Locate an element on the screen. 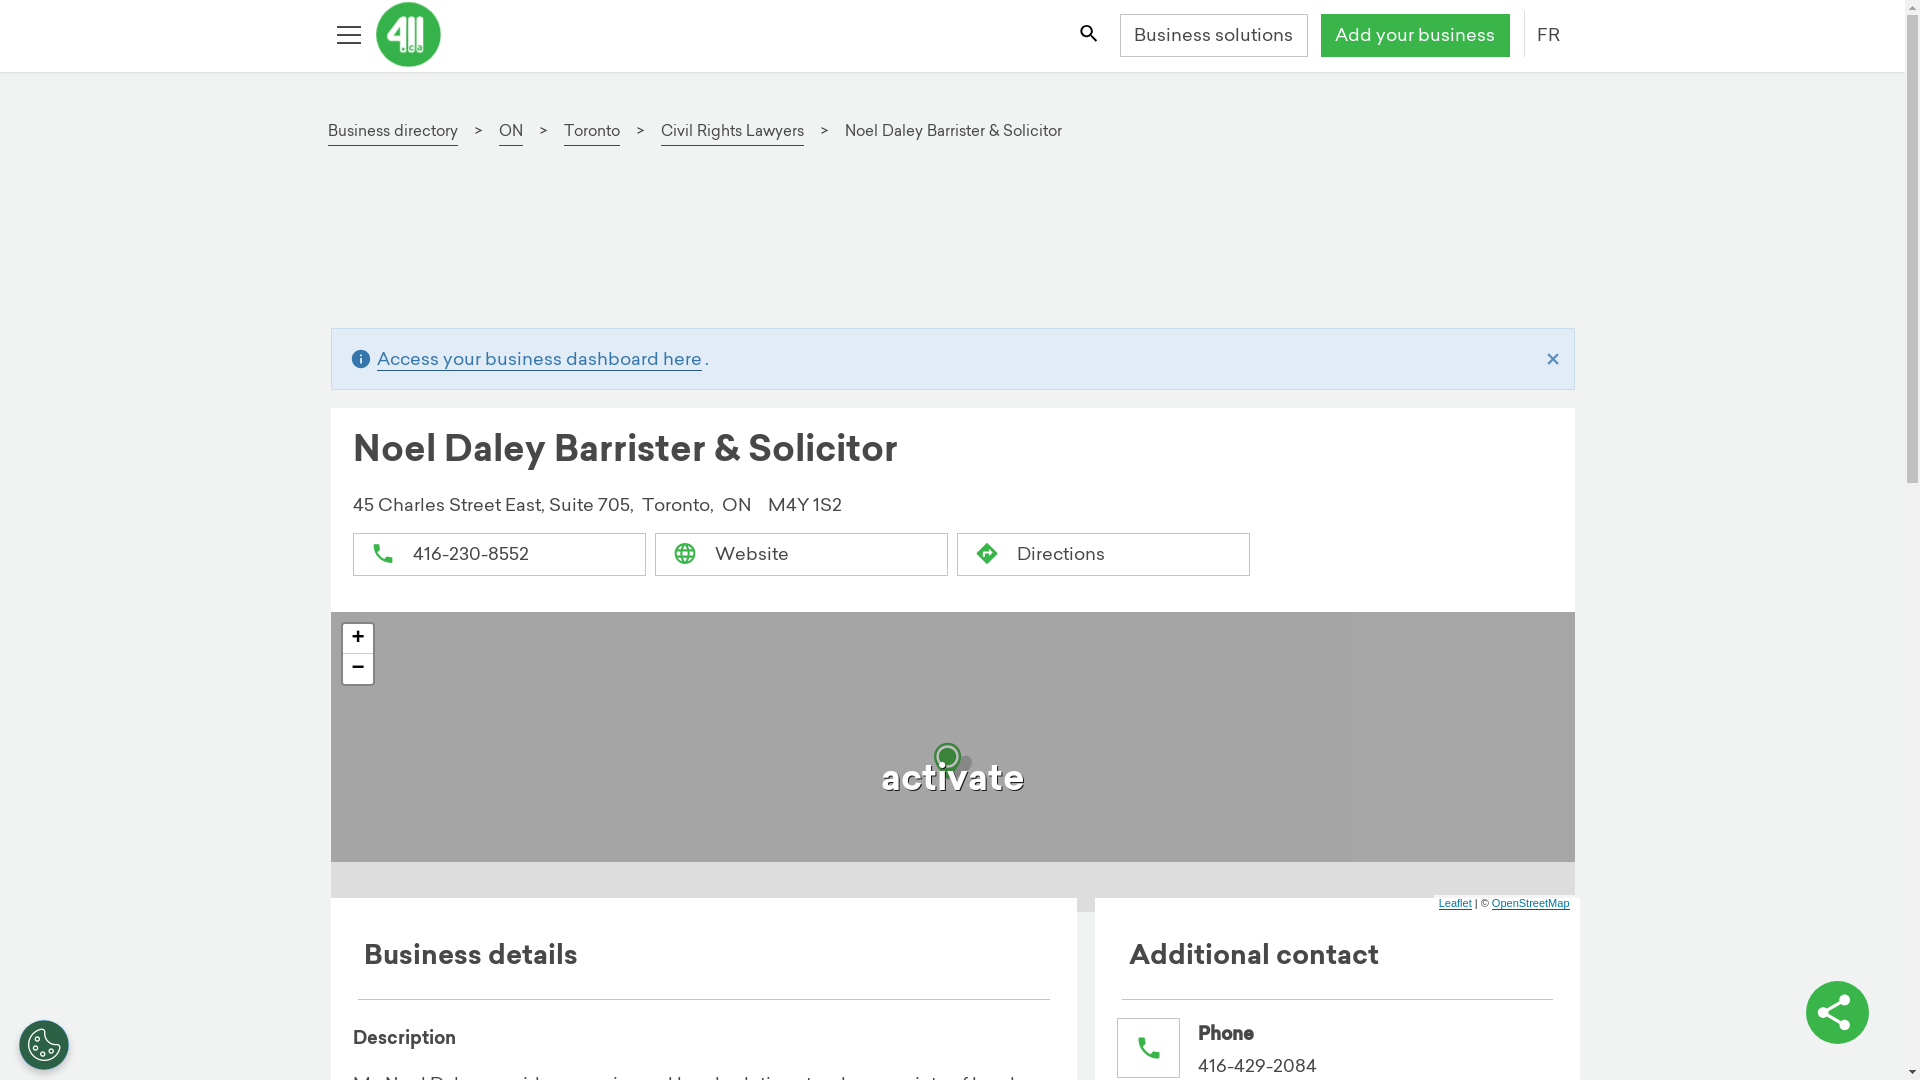 This screenshot has width=1920, height=1080. ON is located at coordinates (511, 132).